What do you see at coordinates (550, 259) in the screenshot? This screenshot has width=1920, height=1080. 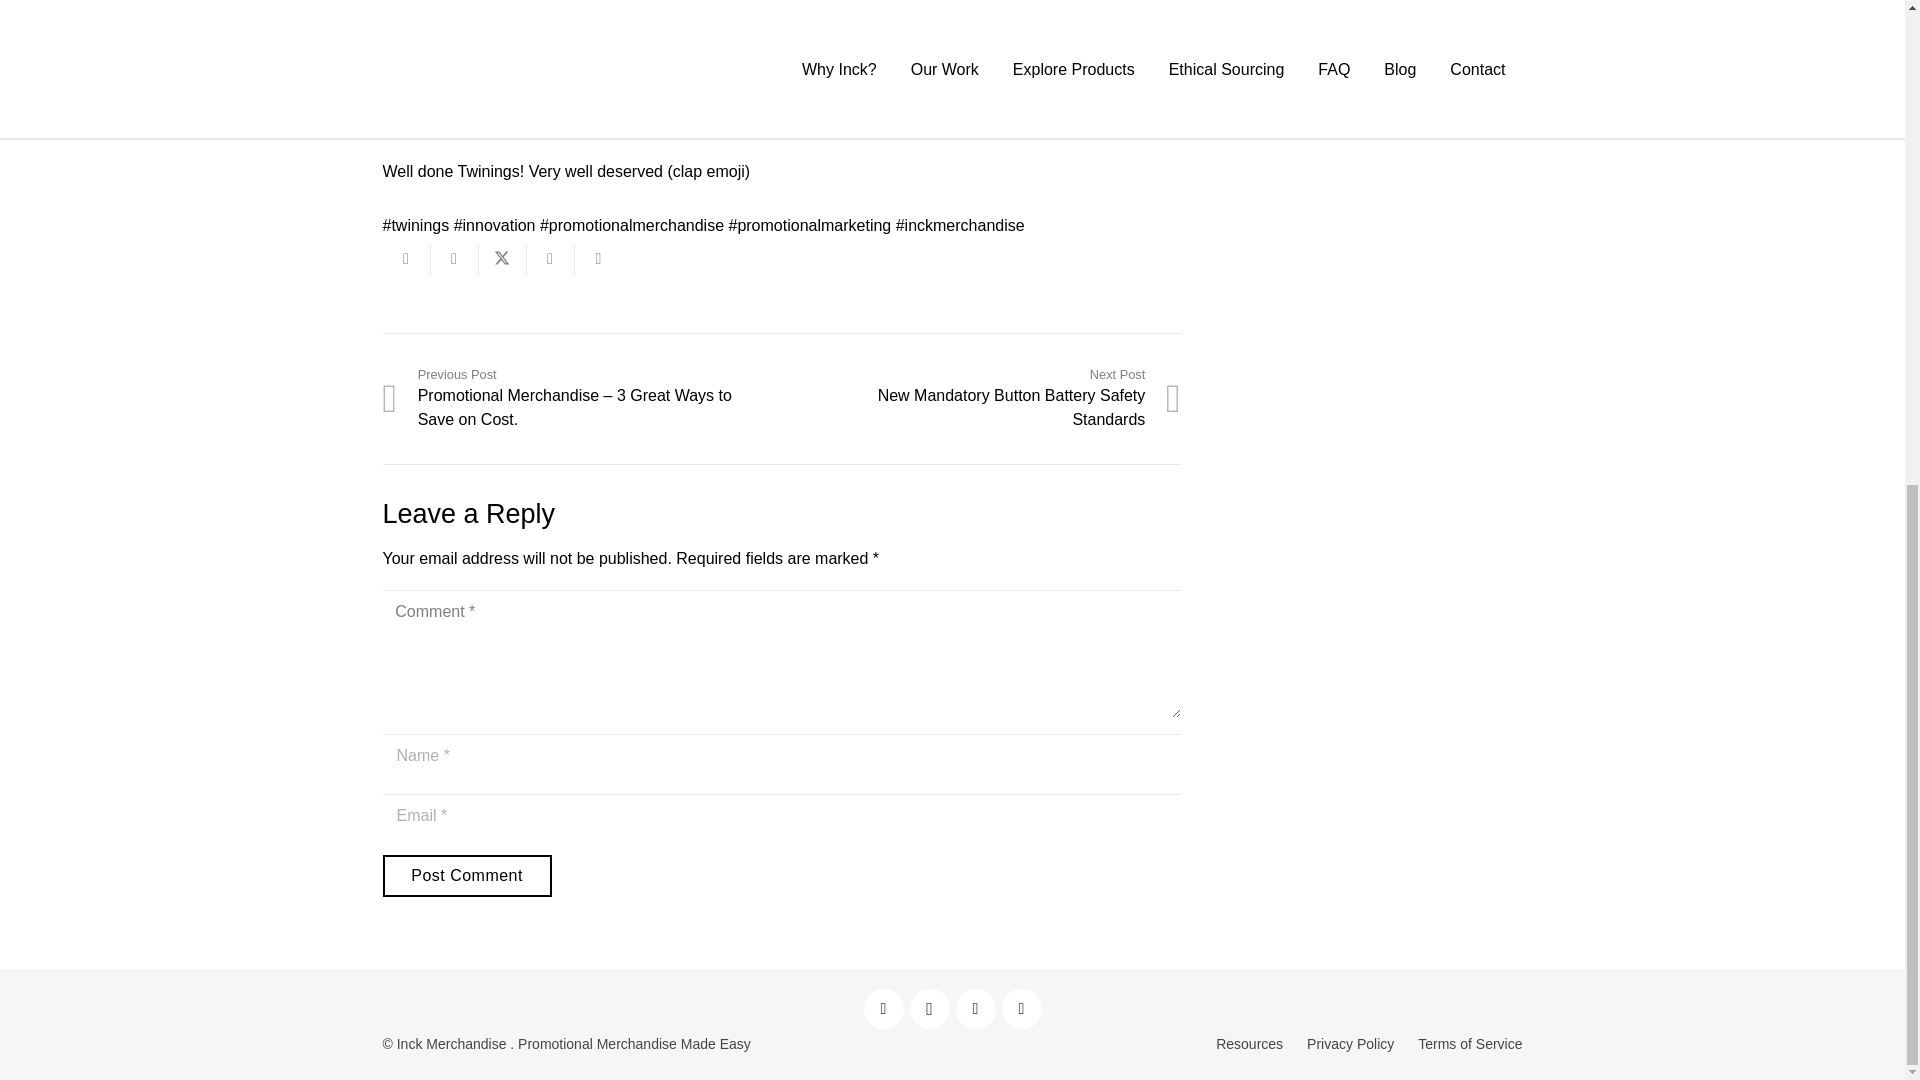 I see `Instagram` at bounding box center [550, 259].